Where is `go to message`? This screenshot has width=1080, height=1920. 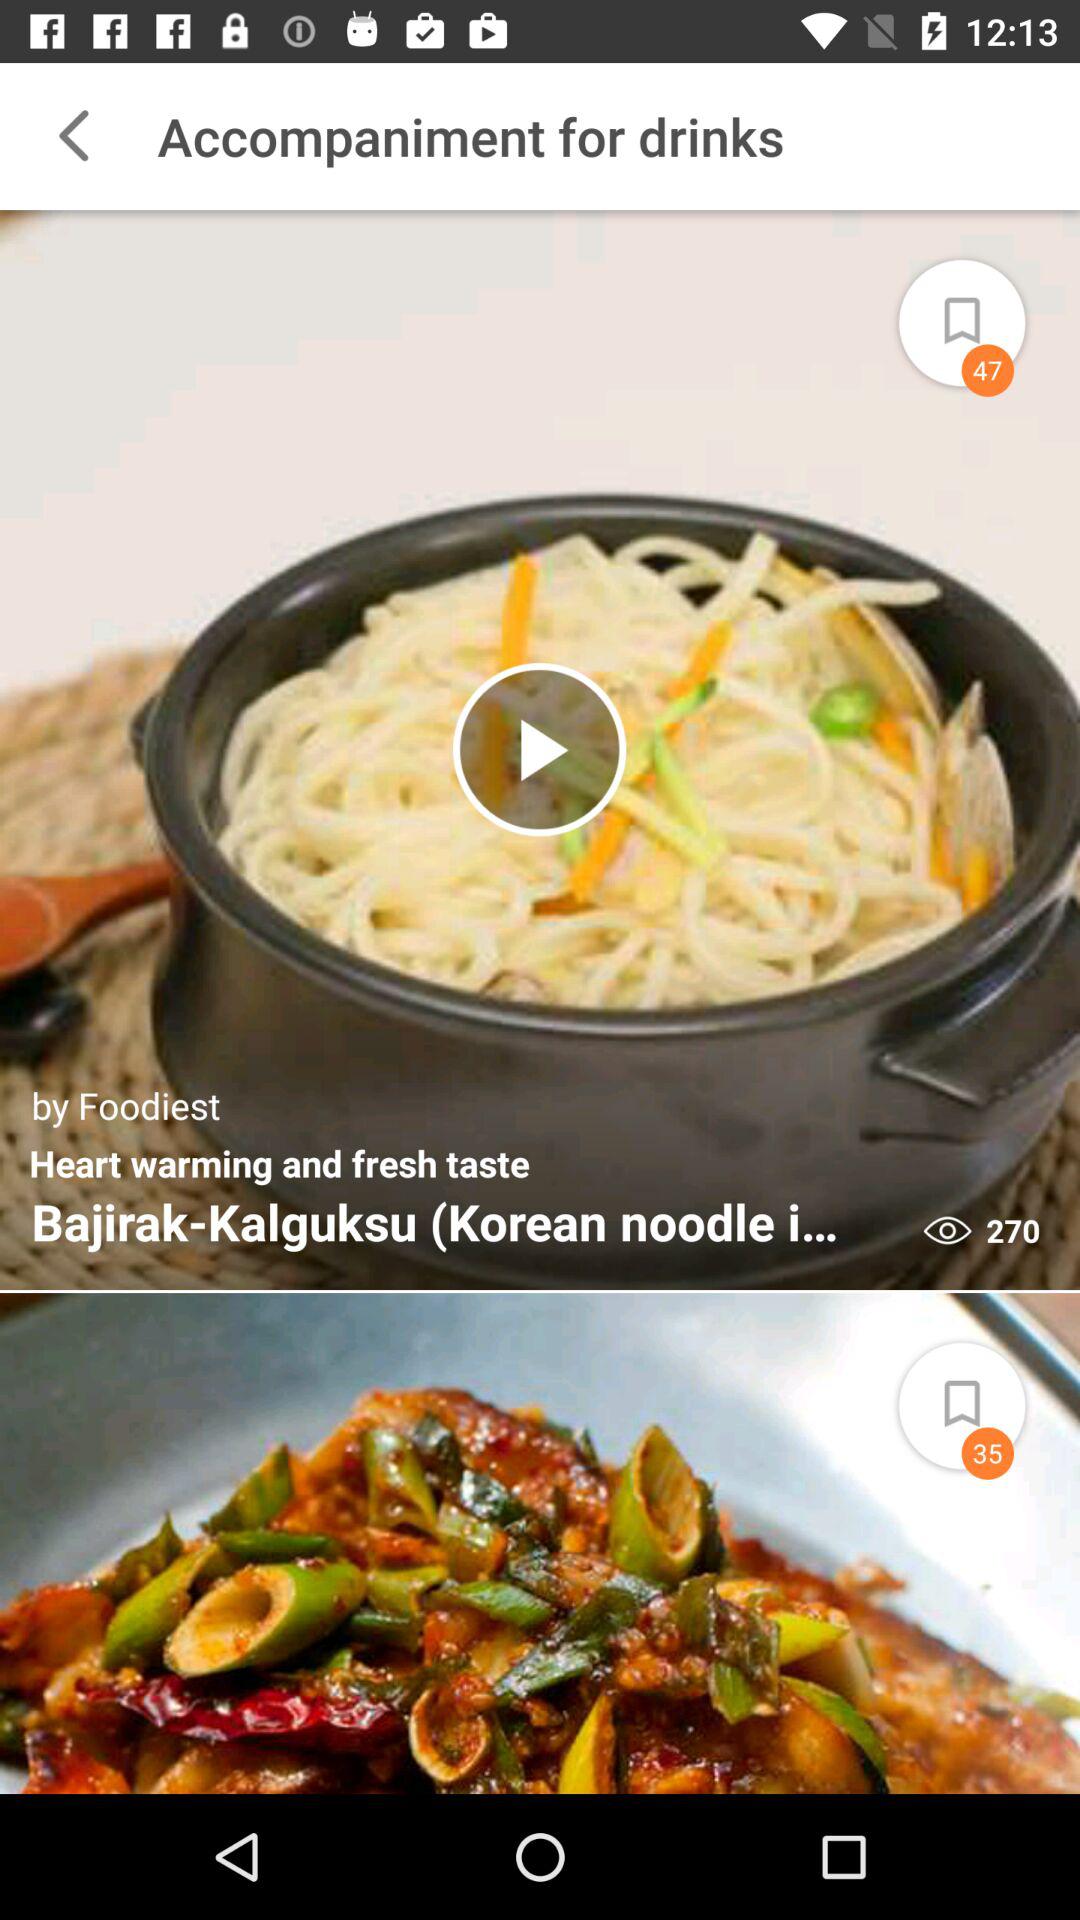 go to message is located at coordinates (985, 310).